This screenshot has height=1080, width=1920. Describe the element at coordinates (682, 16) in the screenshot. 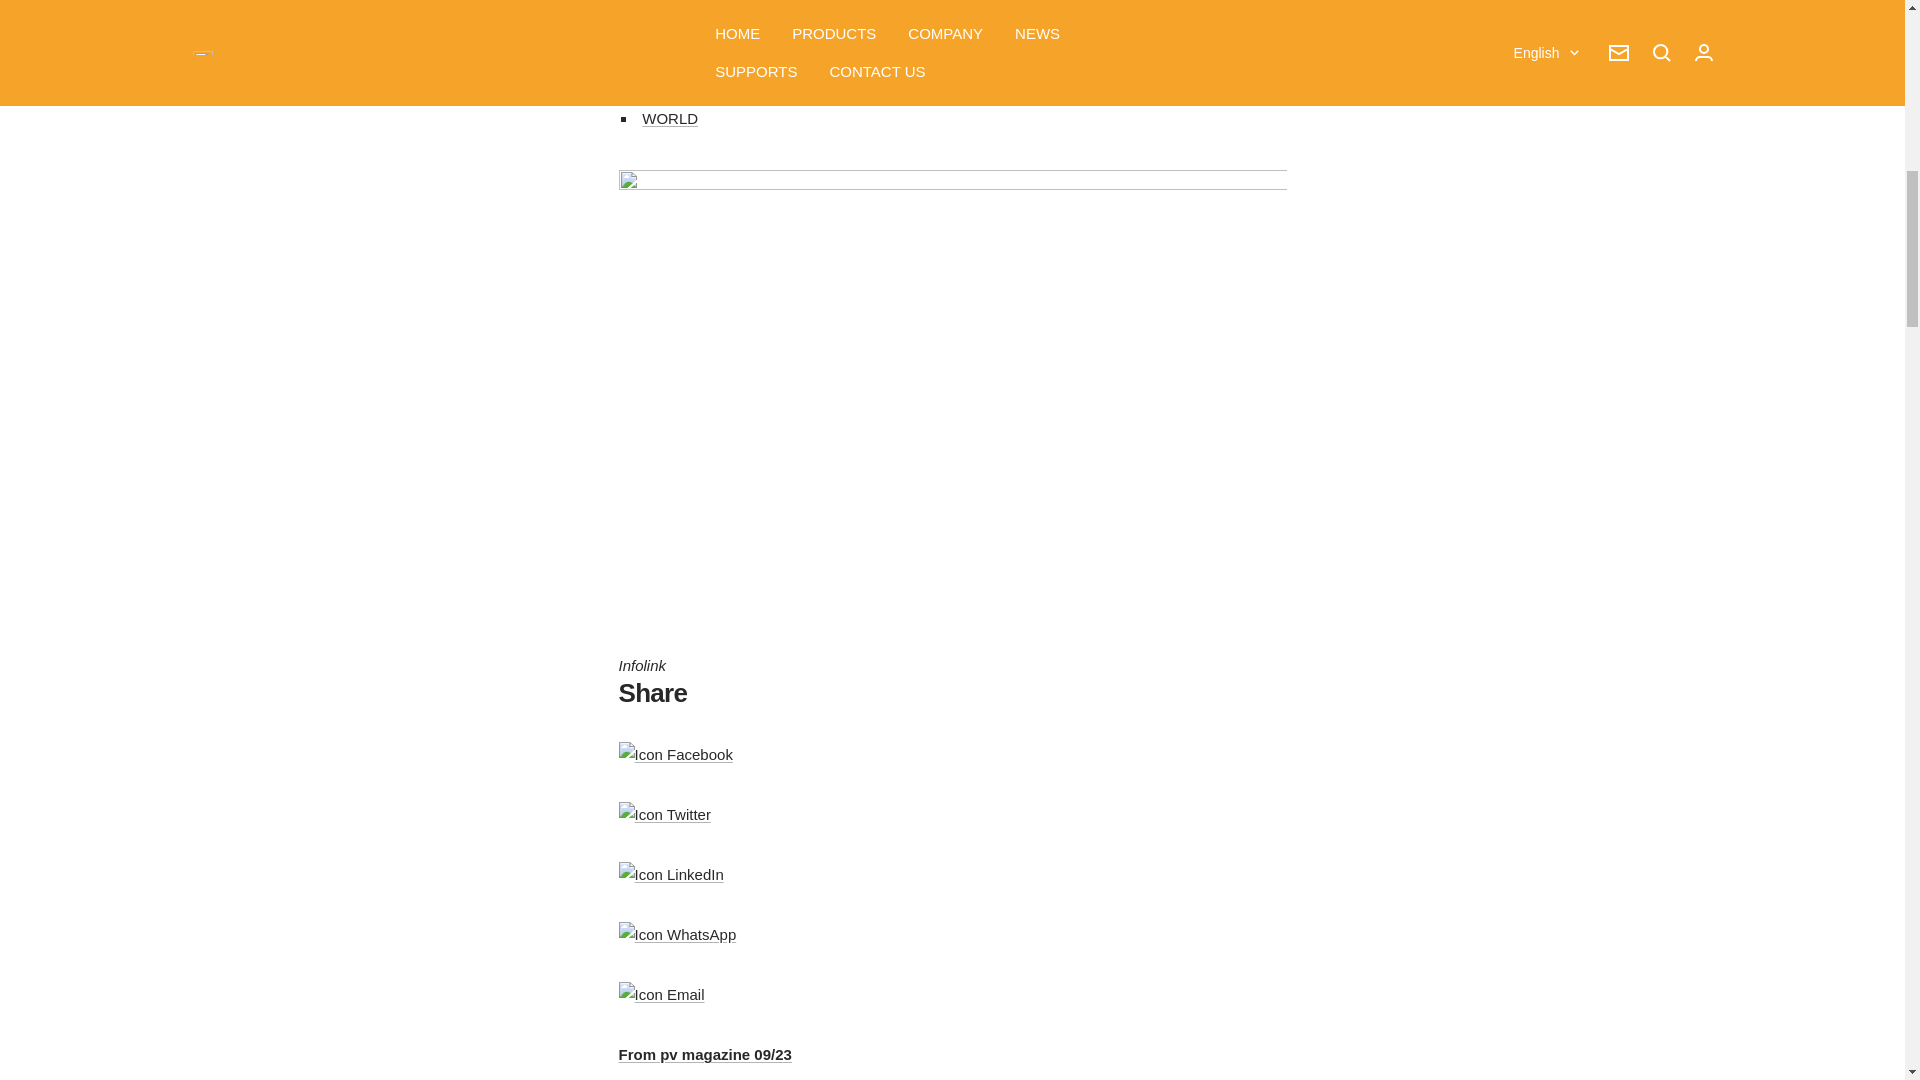

I see `Monday, October 9, 2023, 10:15 am` at that location.